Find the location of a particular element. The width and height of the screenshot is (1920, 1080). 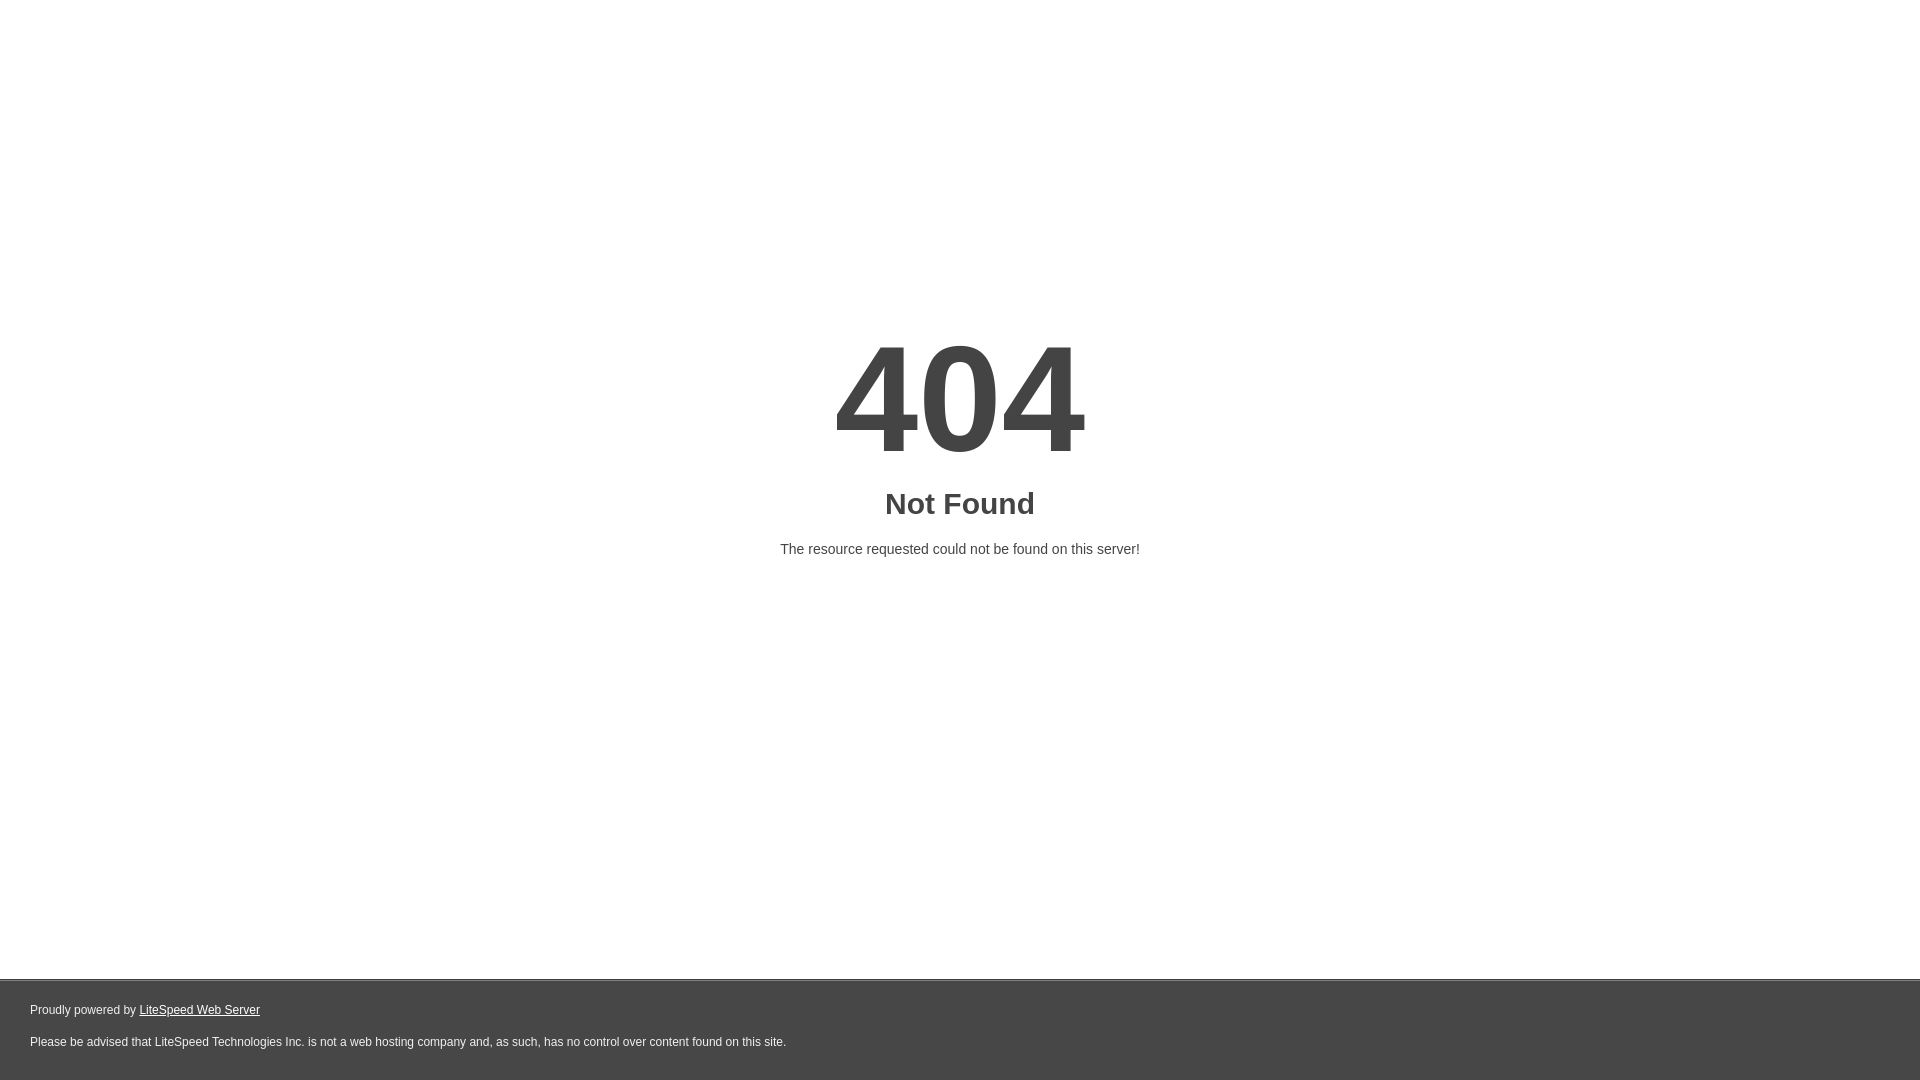

LiteSpeed Web Server is located at coordinates (200, 1010).